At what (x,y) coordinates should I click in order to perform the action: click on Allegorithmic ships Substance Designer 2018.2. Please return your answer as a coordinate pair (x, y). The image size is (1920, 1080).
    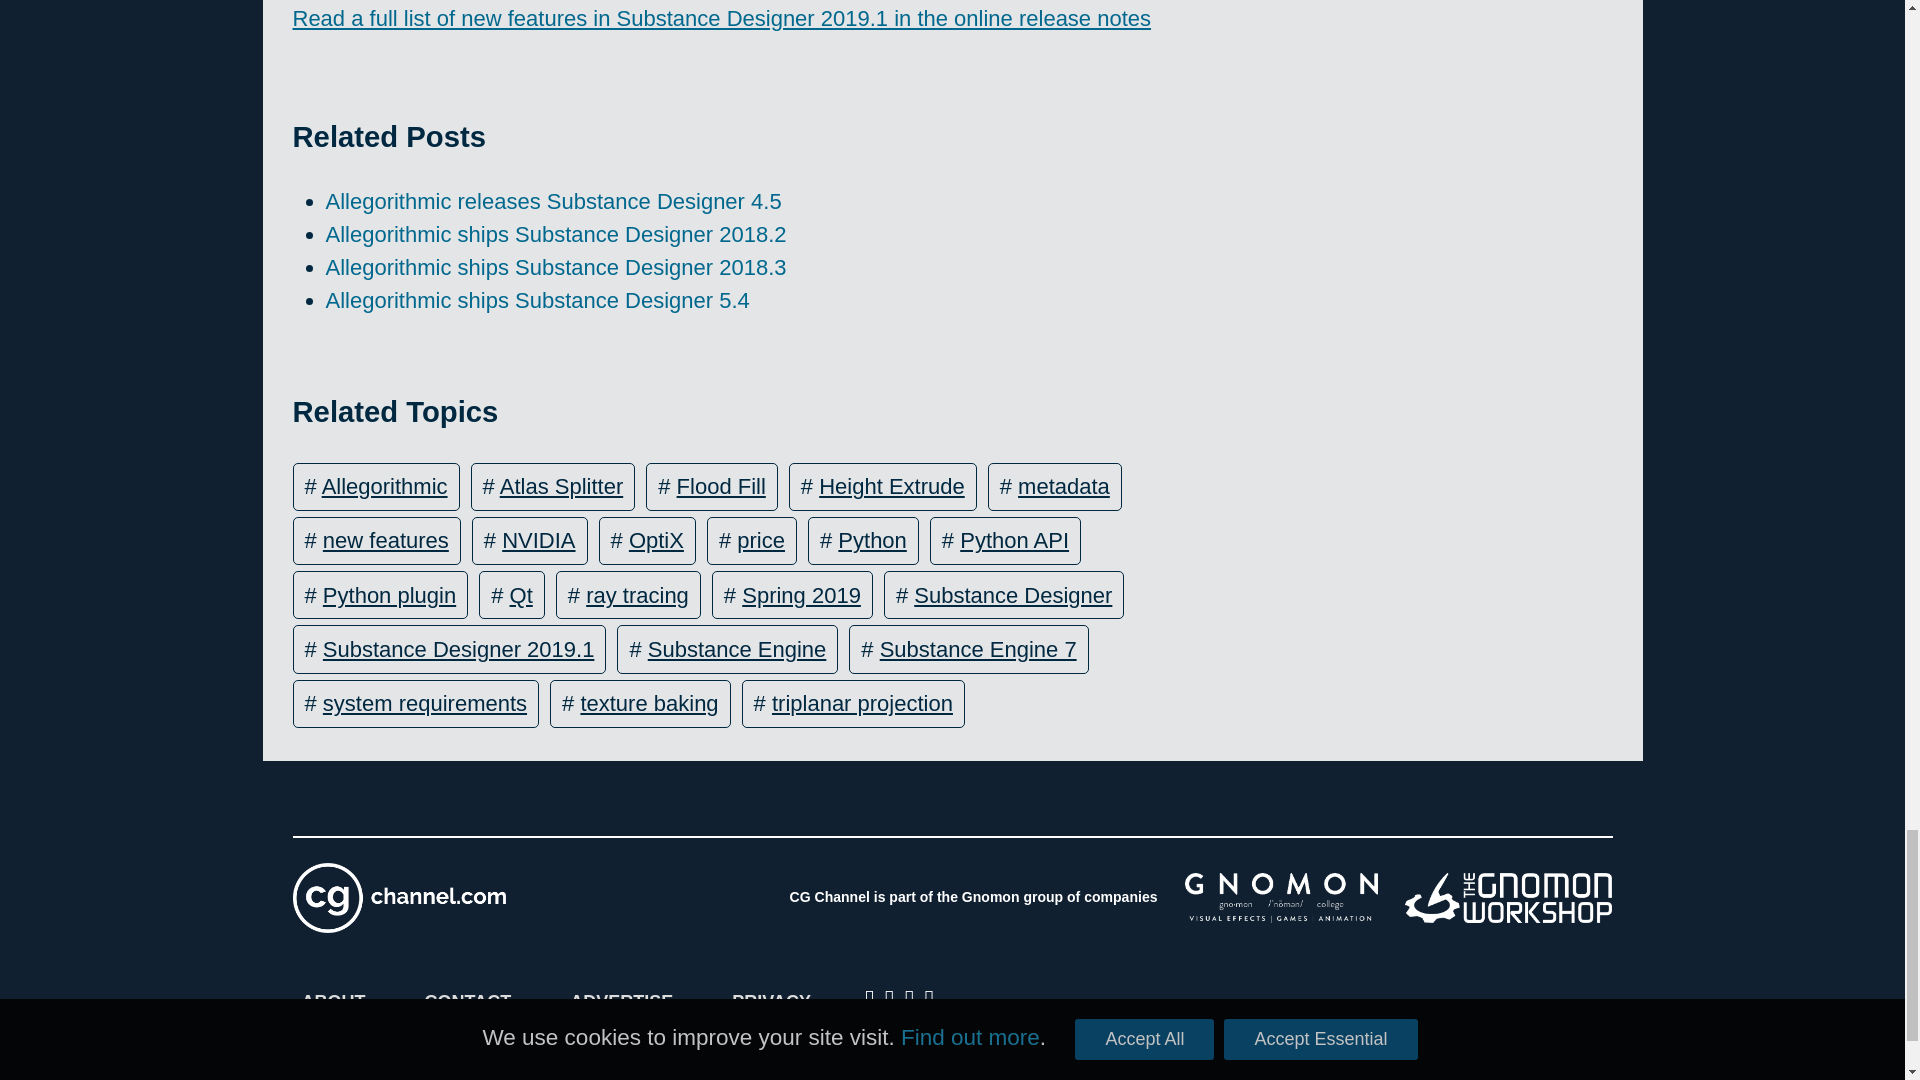
    Looking at the image, I should click on (556, 234).